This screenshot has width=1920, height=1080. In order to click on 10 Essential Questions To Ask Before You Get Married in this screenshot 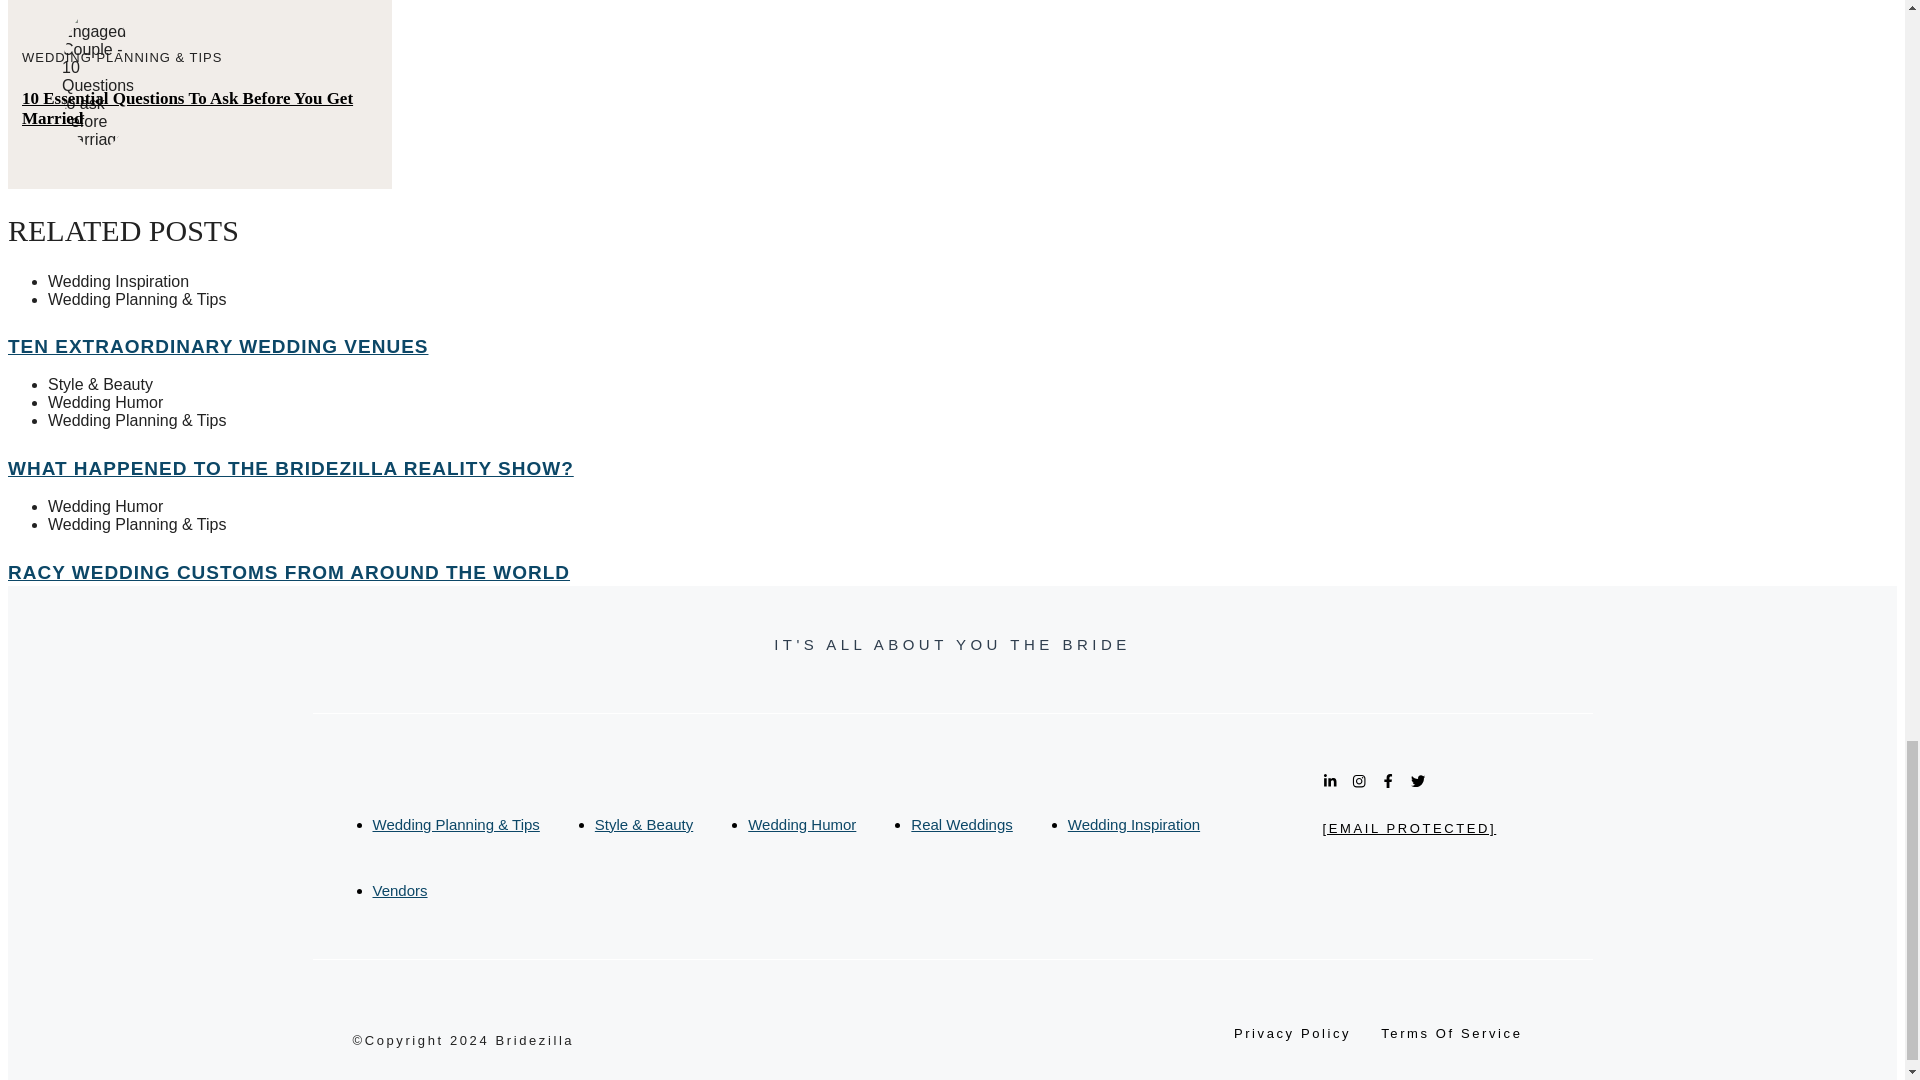, I will do `click(187, 108)`.